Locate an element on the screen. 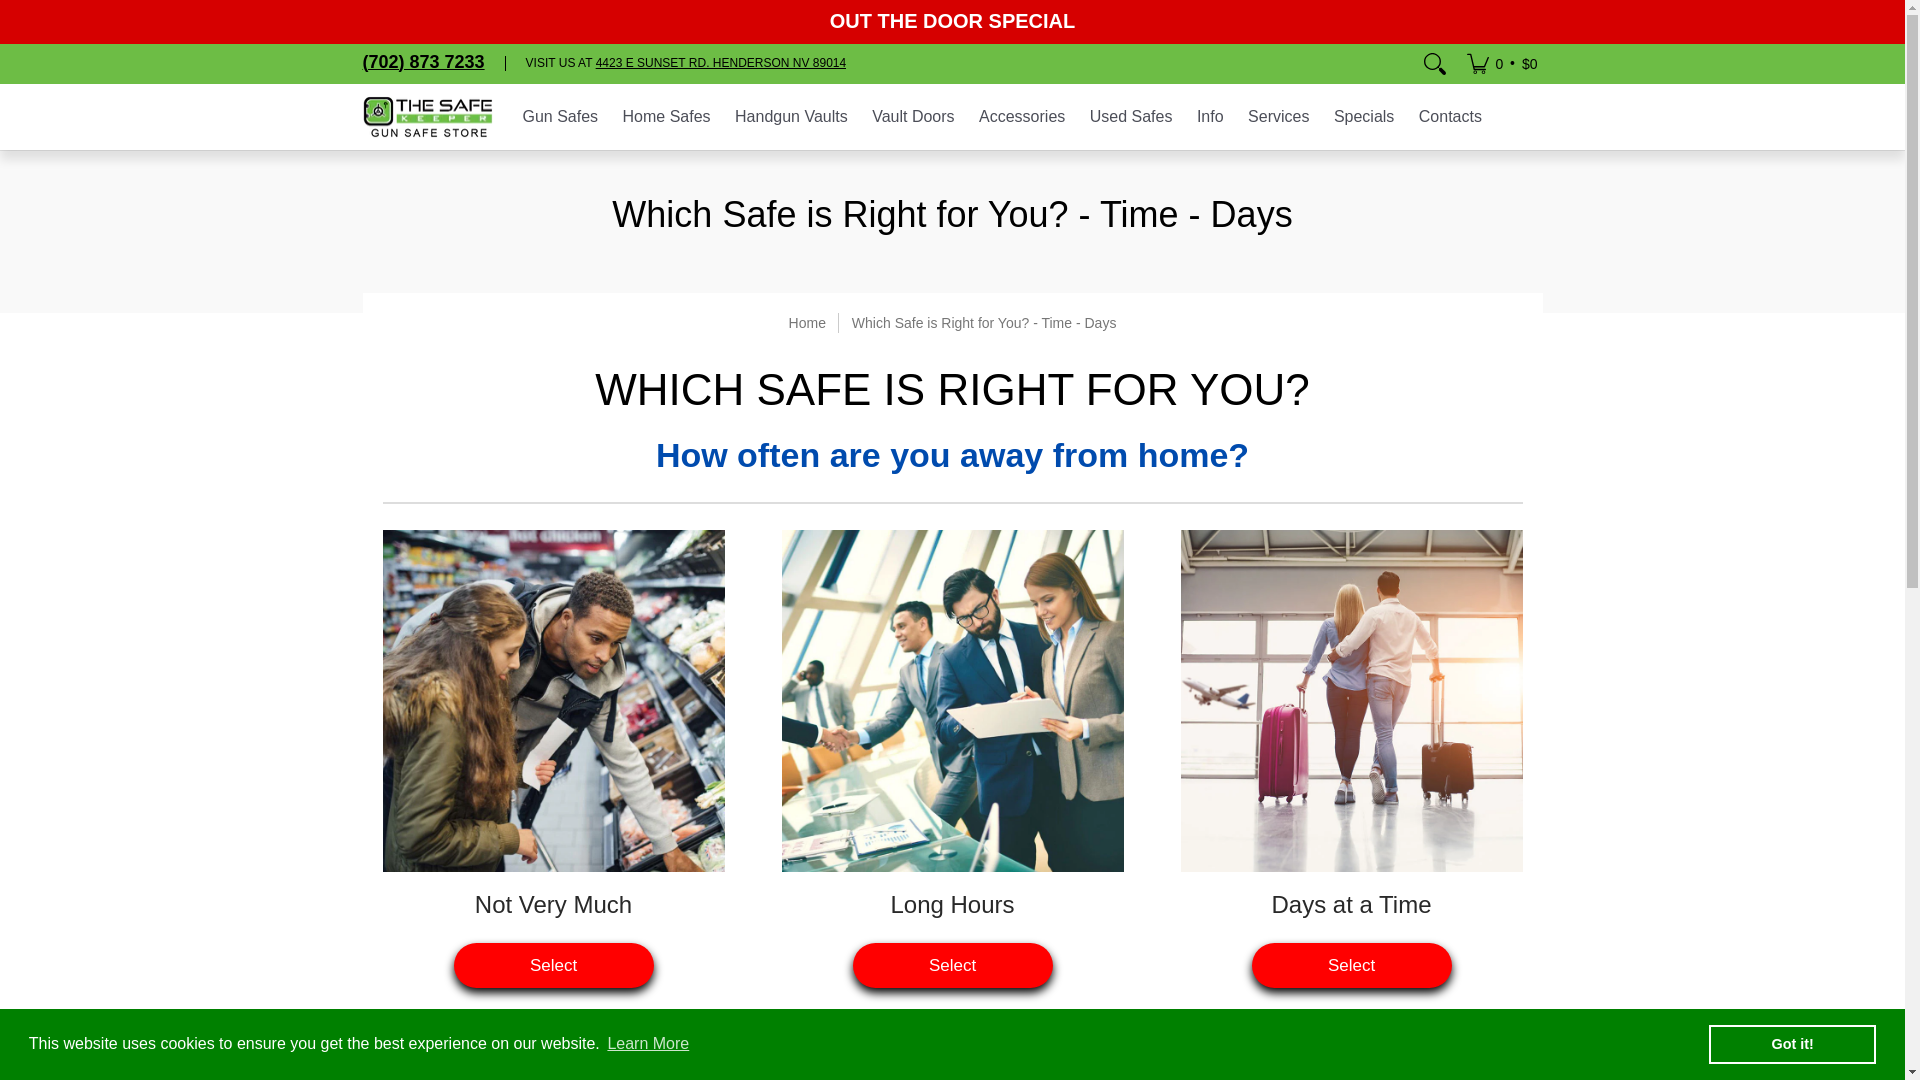 The image size is (1920, 1080). OUT THE DOOR SPECIAL is located at coordinates (952, 20).